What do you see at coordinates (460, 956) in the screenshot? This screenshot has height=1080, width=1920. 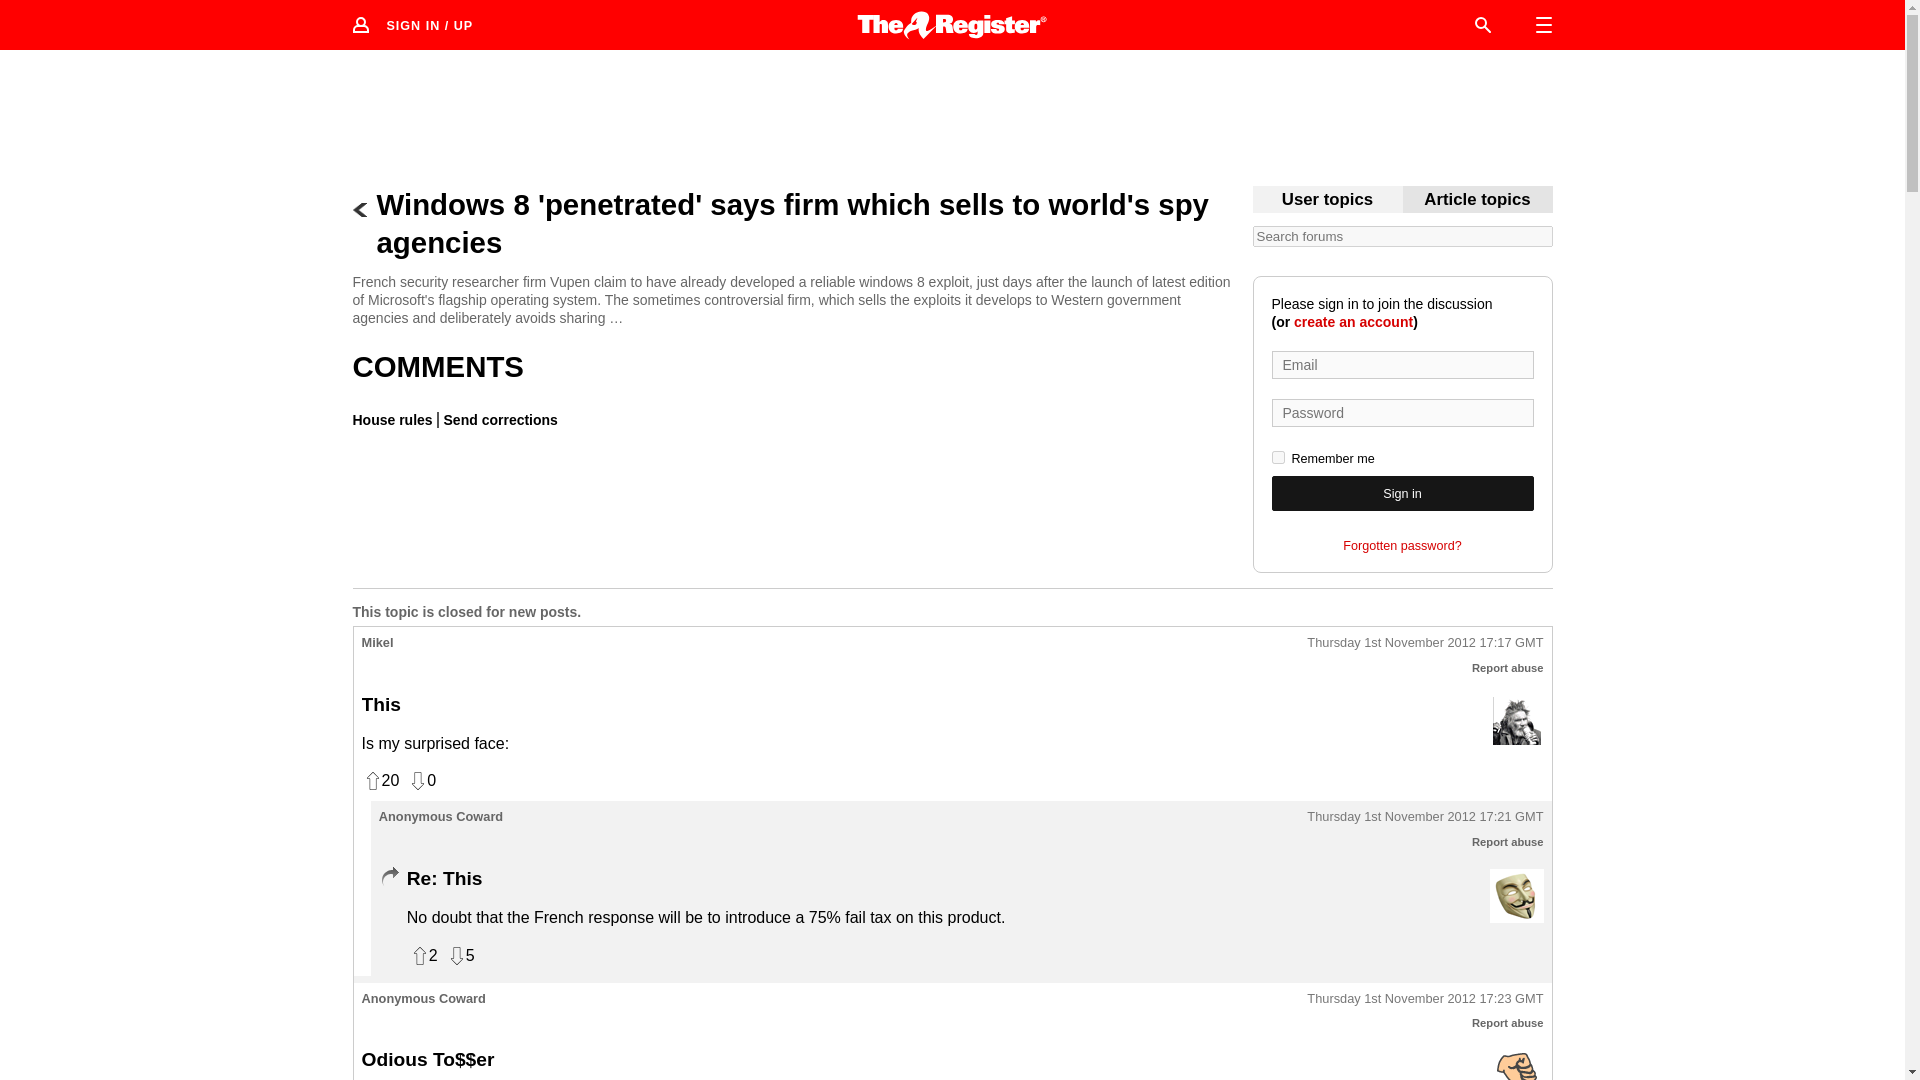 I see `Dislike this post? Vote it down!` at bounding box center [460, 956].